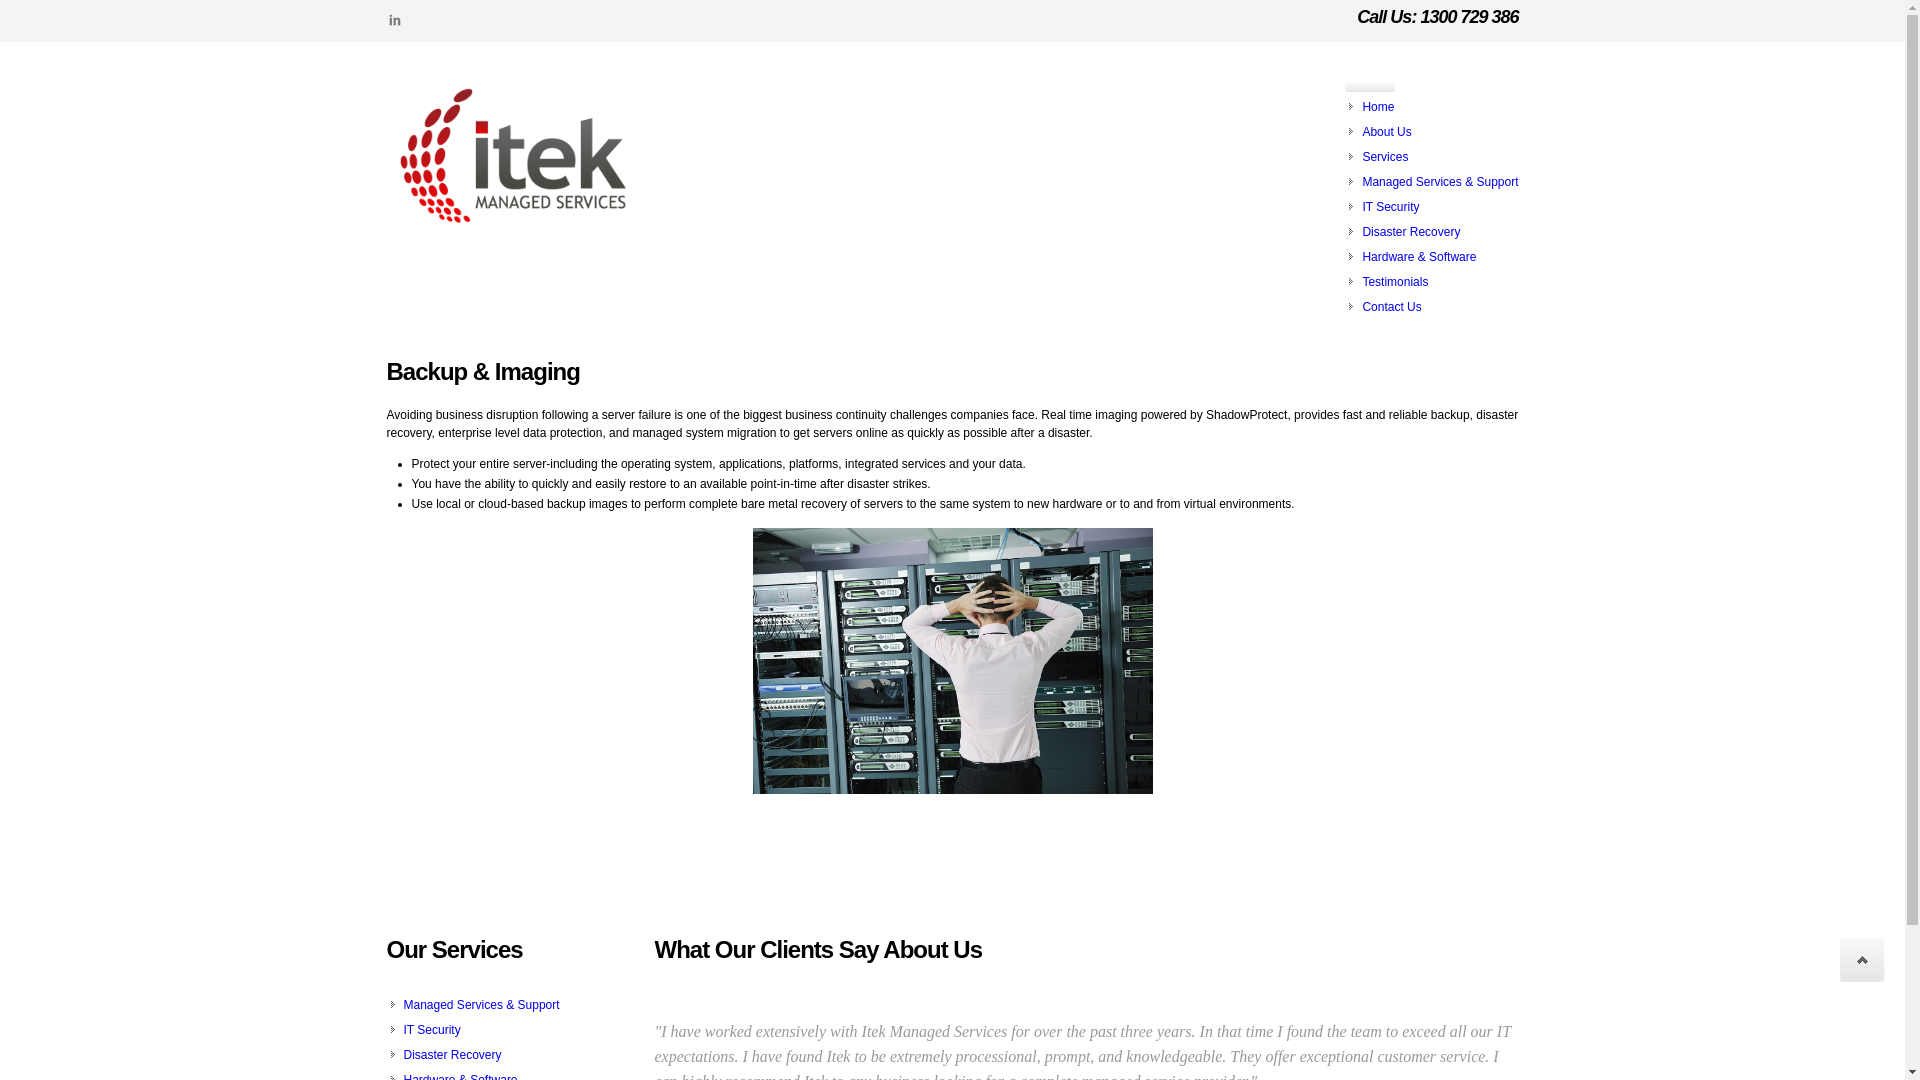 Image resolution: width=1920 pixels, height=1080 pixels. What do you see at coordinates (1386, 132) in the screenshot?
I see `About Us` at bounding box center [1386, 132].